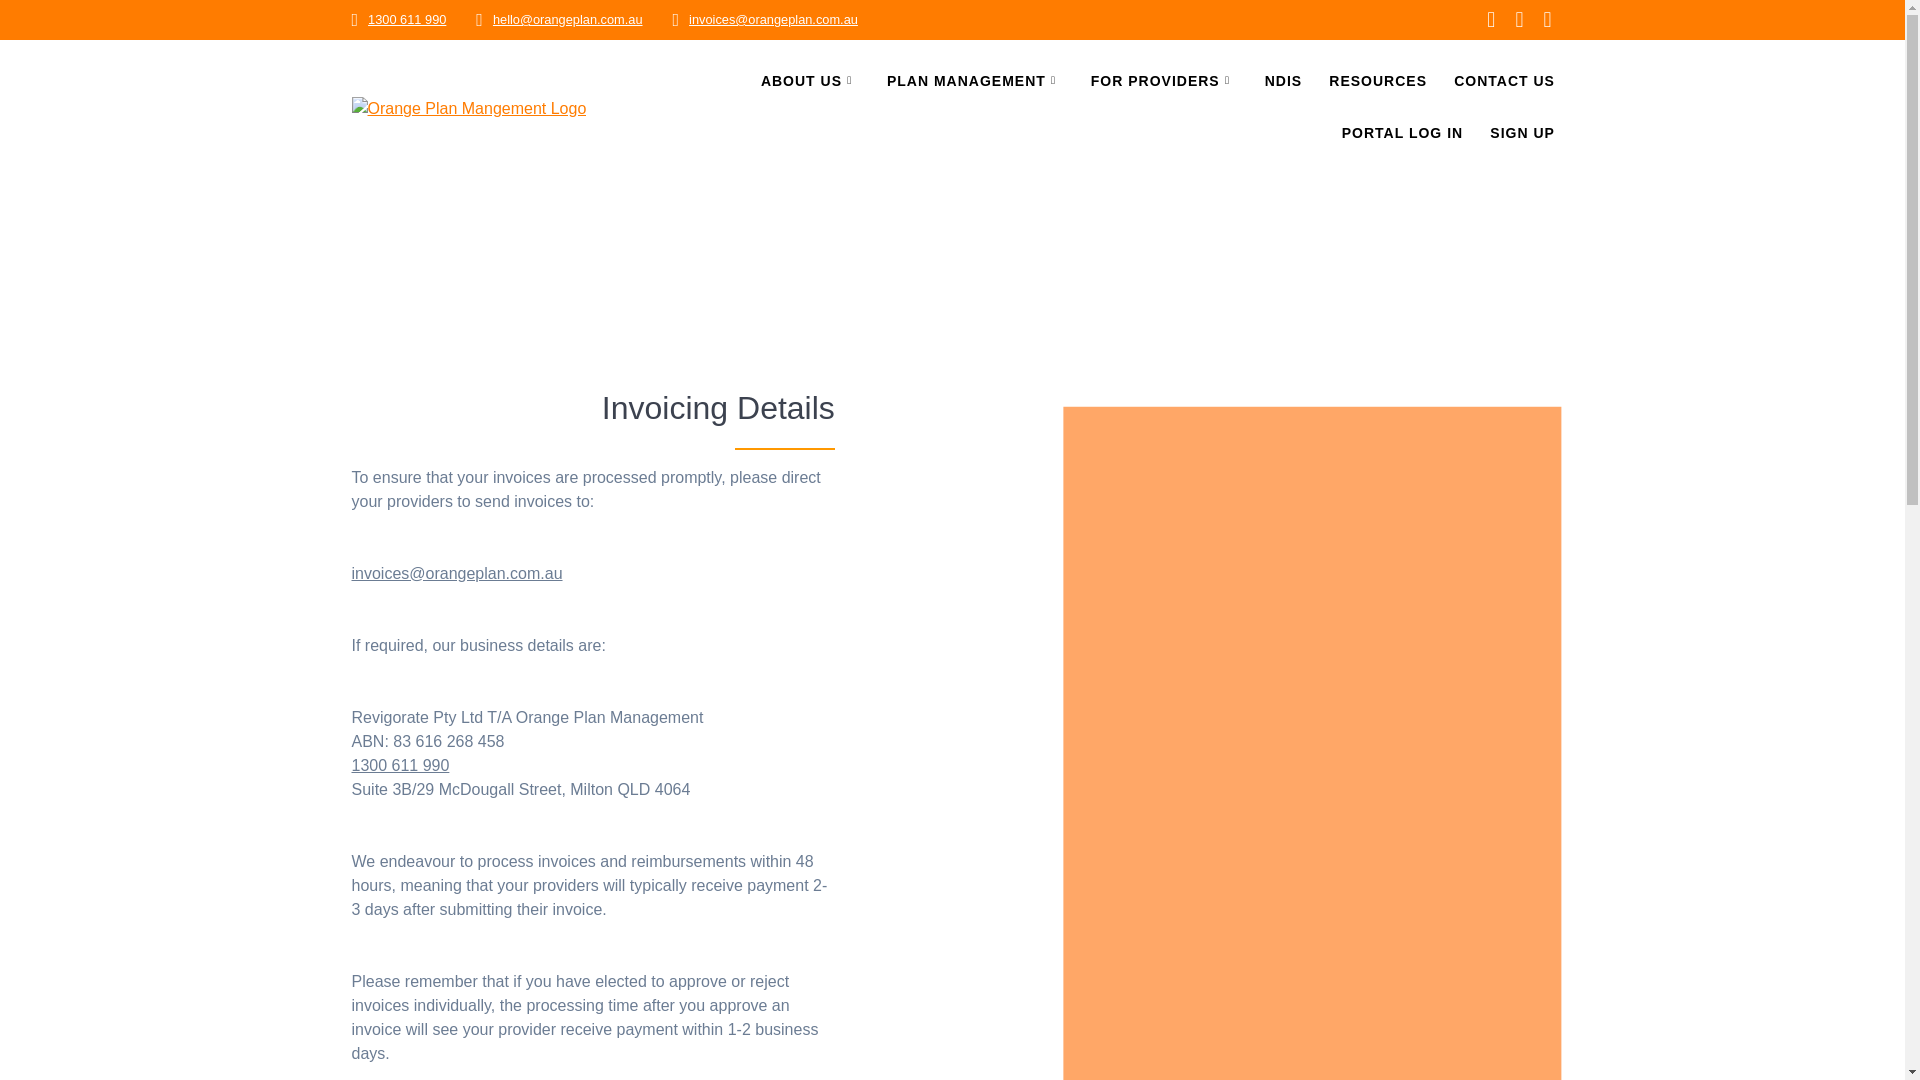  What do you see at coordinates (1522, 134) in the screenshot?
I see `SIGN UP` at bounding box center [1522, 134].